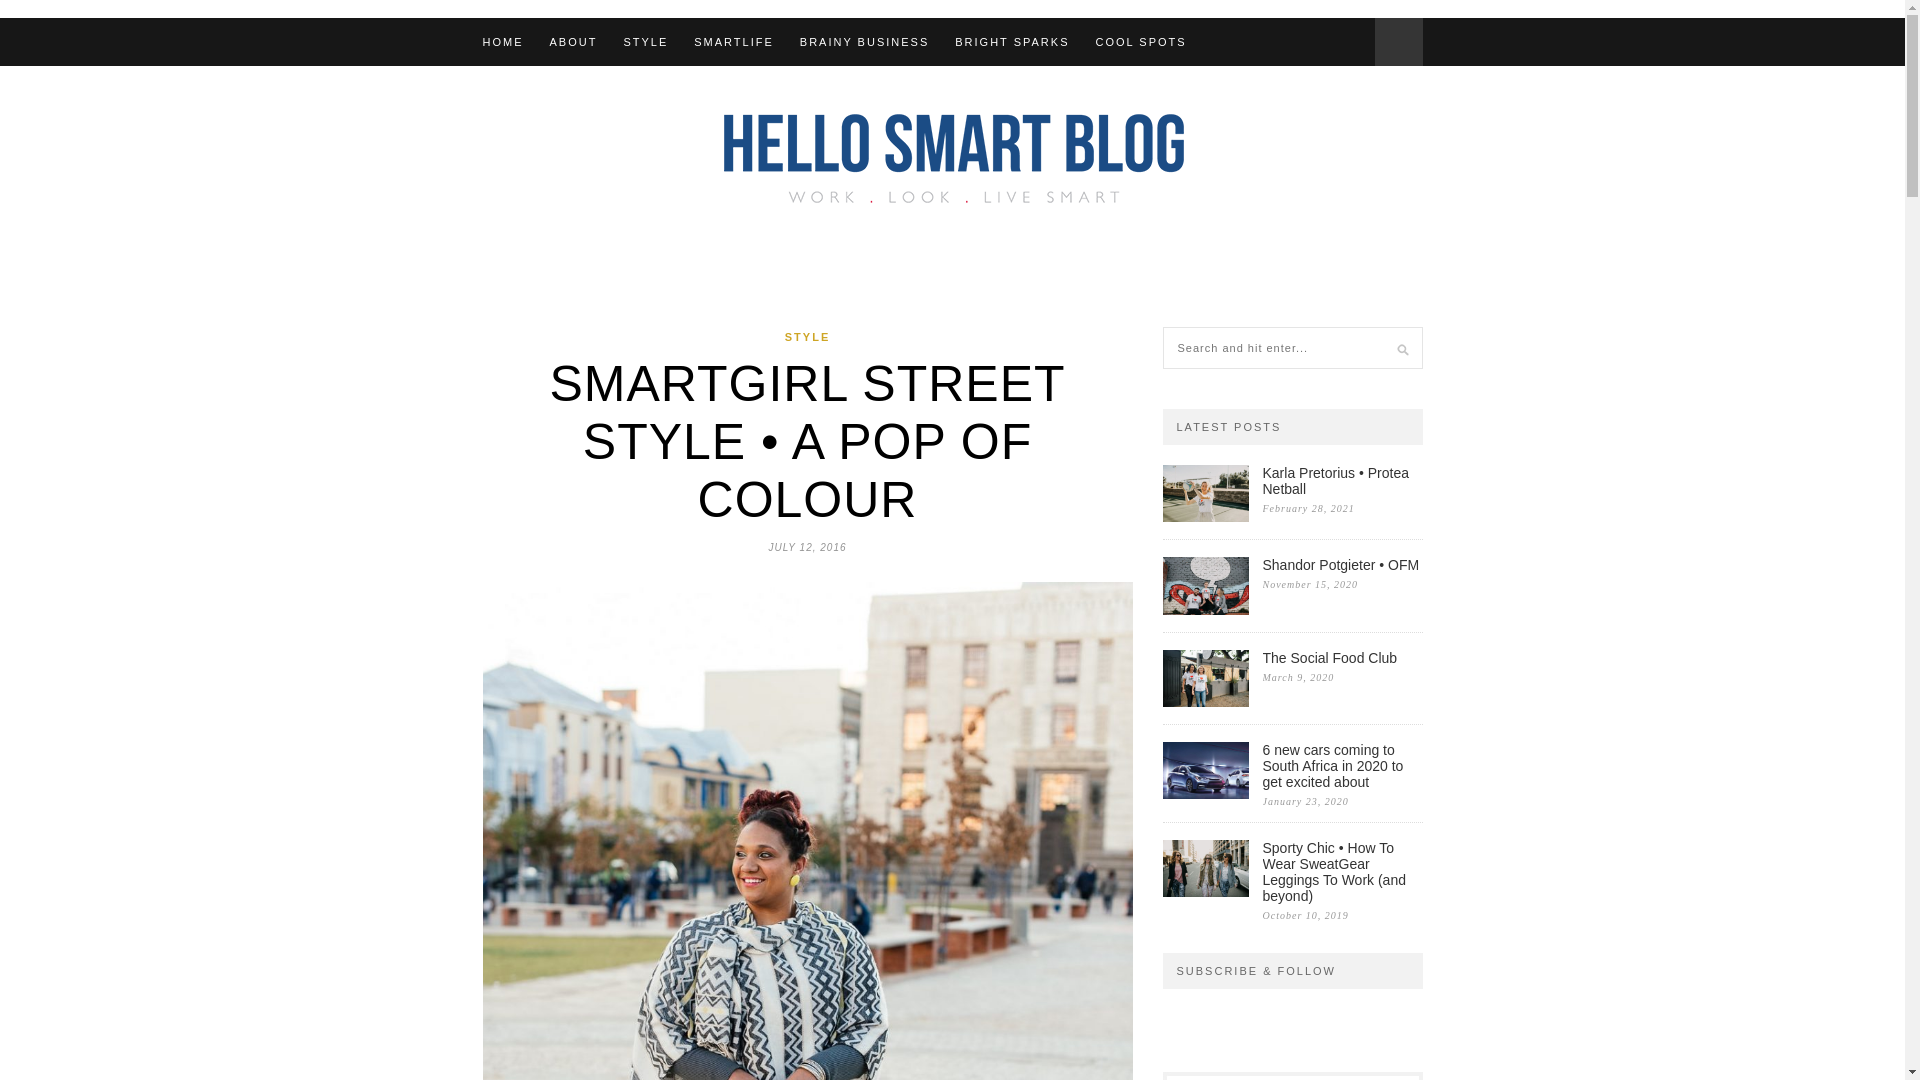 This screenshot has width=1920, height=1080. I want to click on Permanent Link: The Social Food Club, so click(1204, 701).